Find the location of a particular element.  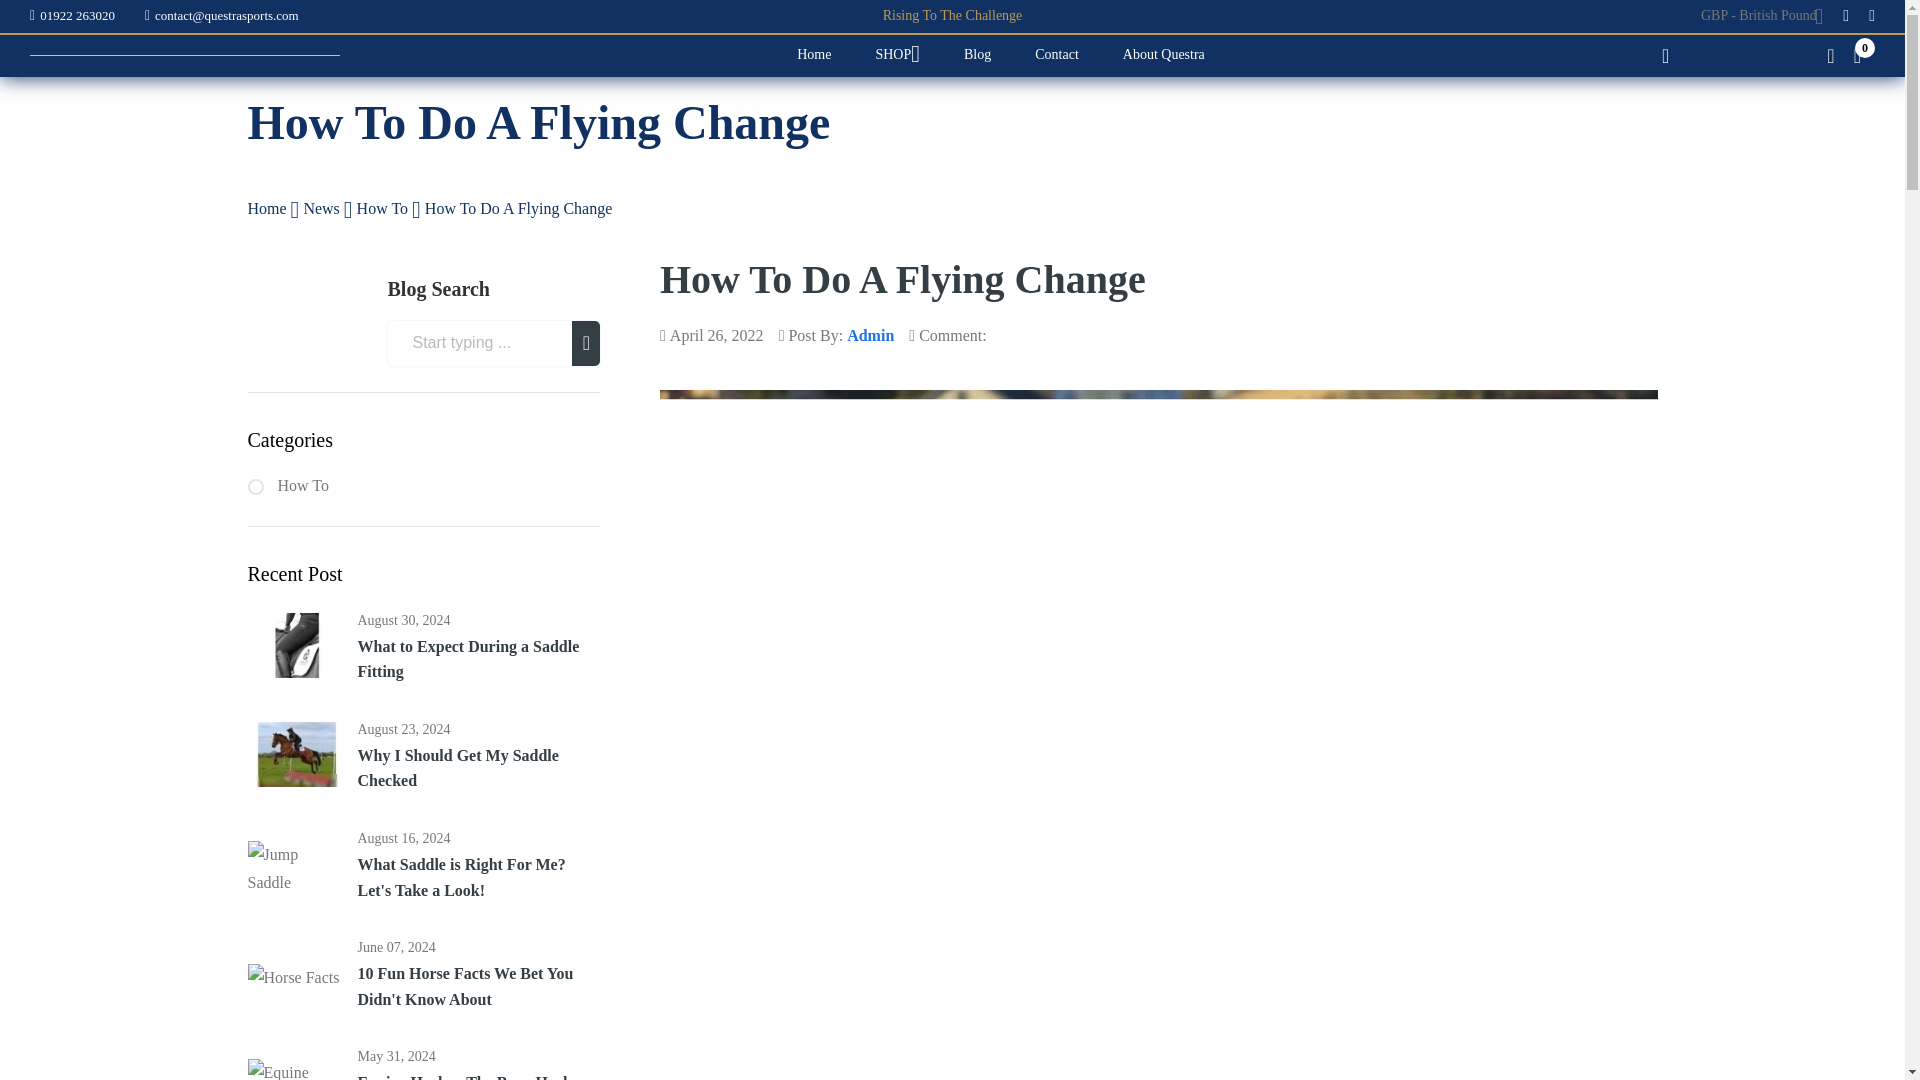

News is located at coordinates (323, 208).